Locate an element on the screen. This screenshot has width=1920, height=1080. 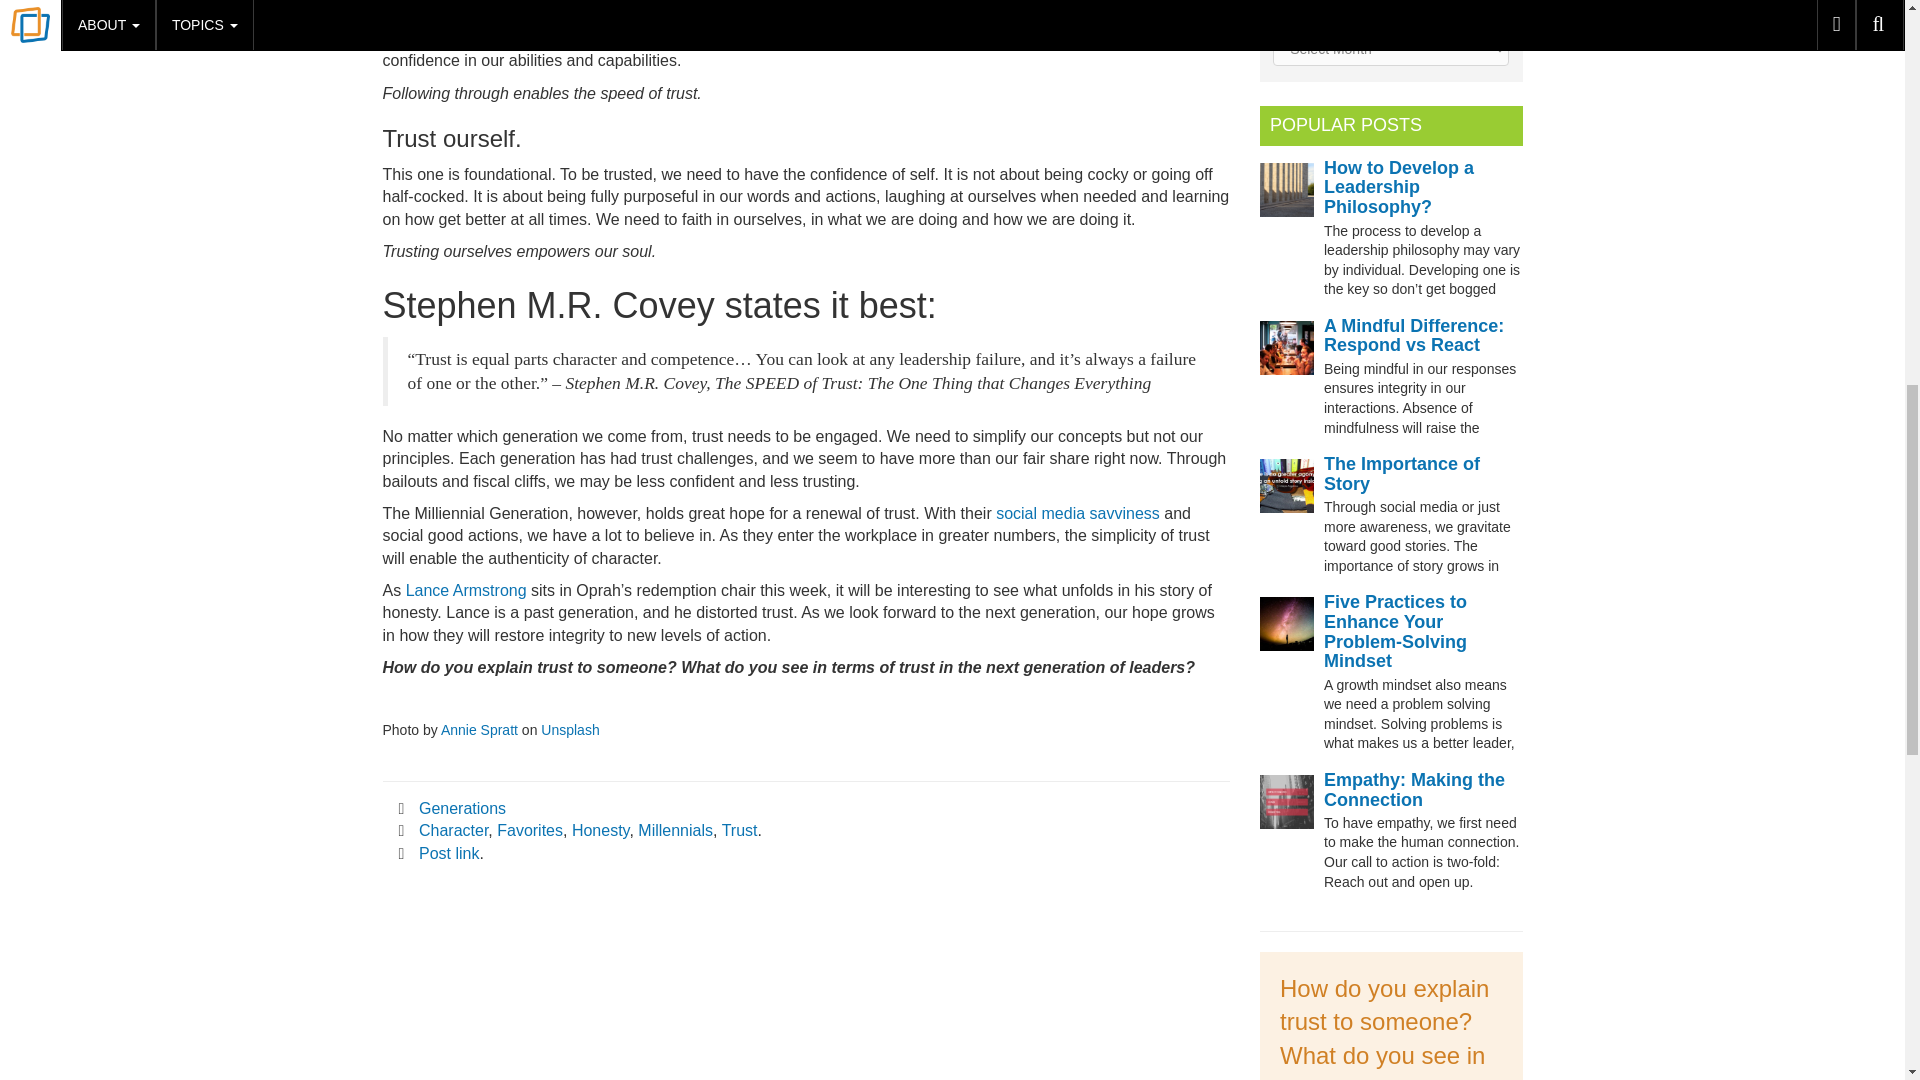
Favorites is located at coordinates (530, 830).